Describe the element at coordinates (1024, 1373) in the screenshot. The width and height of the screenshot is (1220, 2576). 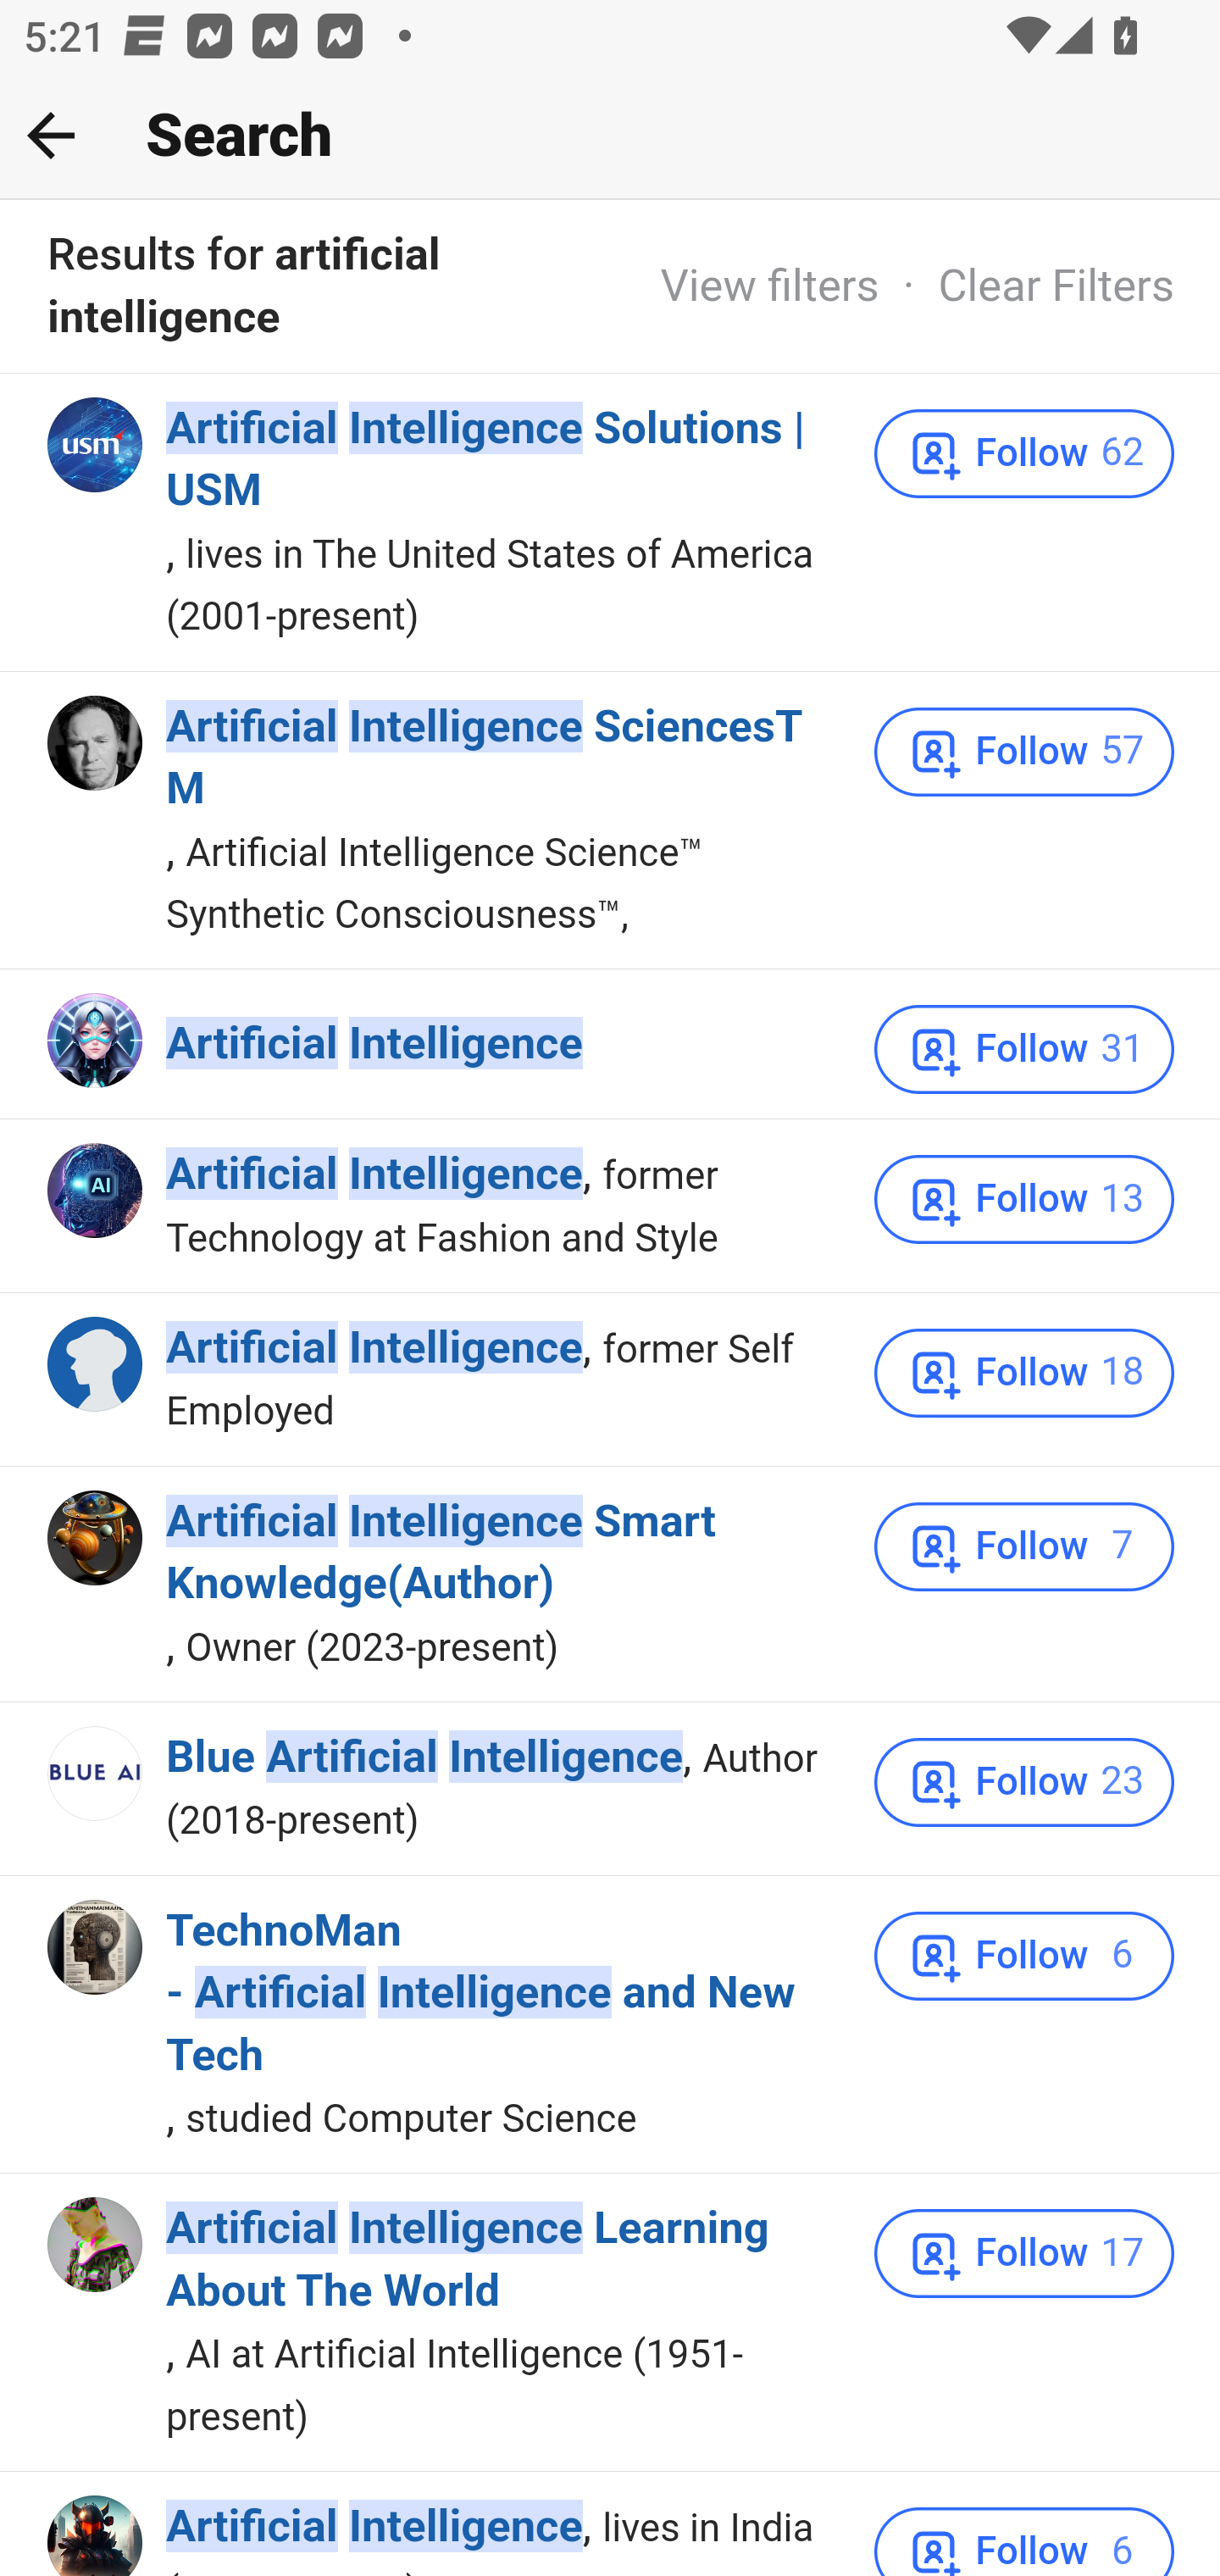
I see `Follow Artificial Intelligence Follow 18` at that location.